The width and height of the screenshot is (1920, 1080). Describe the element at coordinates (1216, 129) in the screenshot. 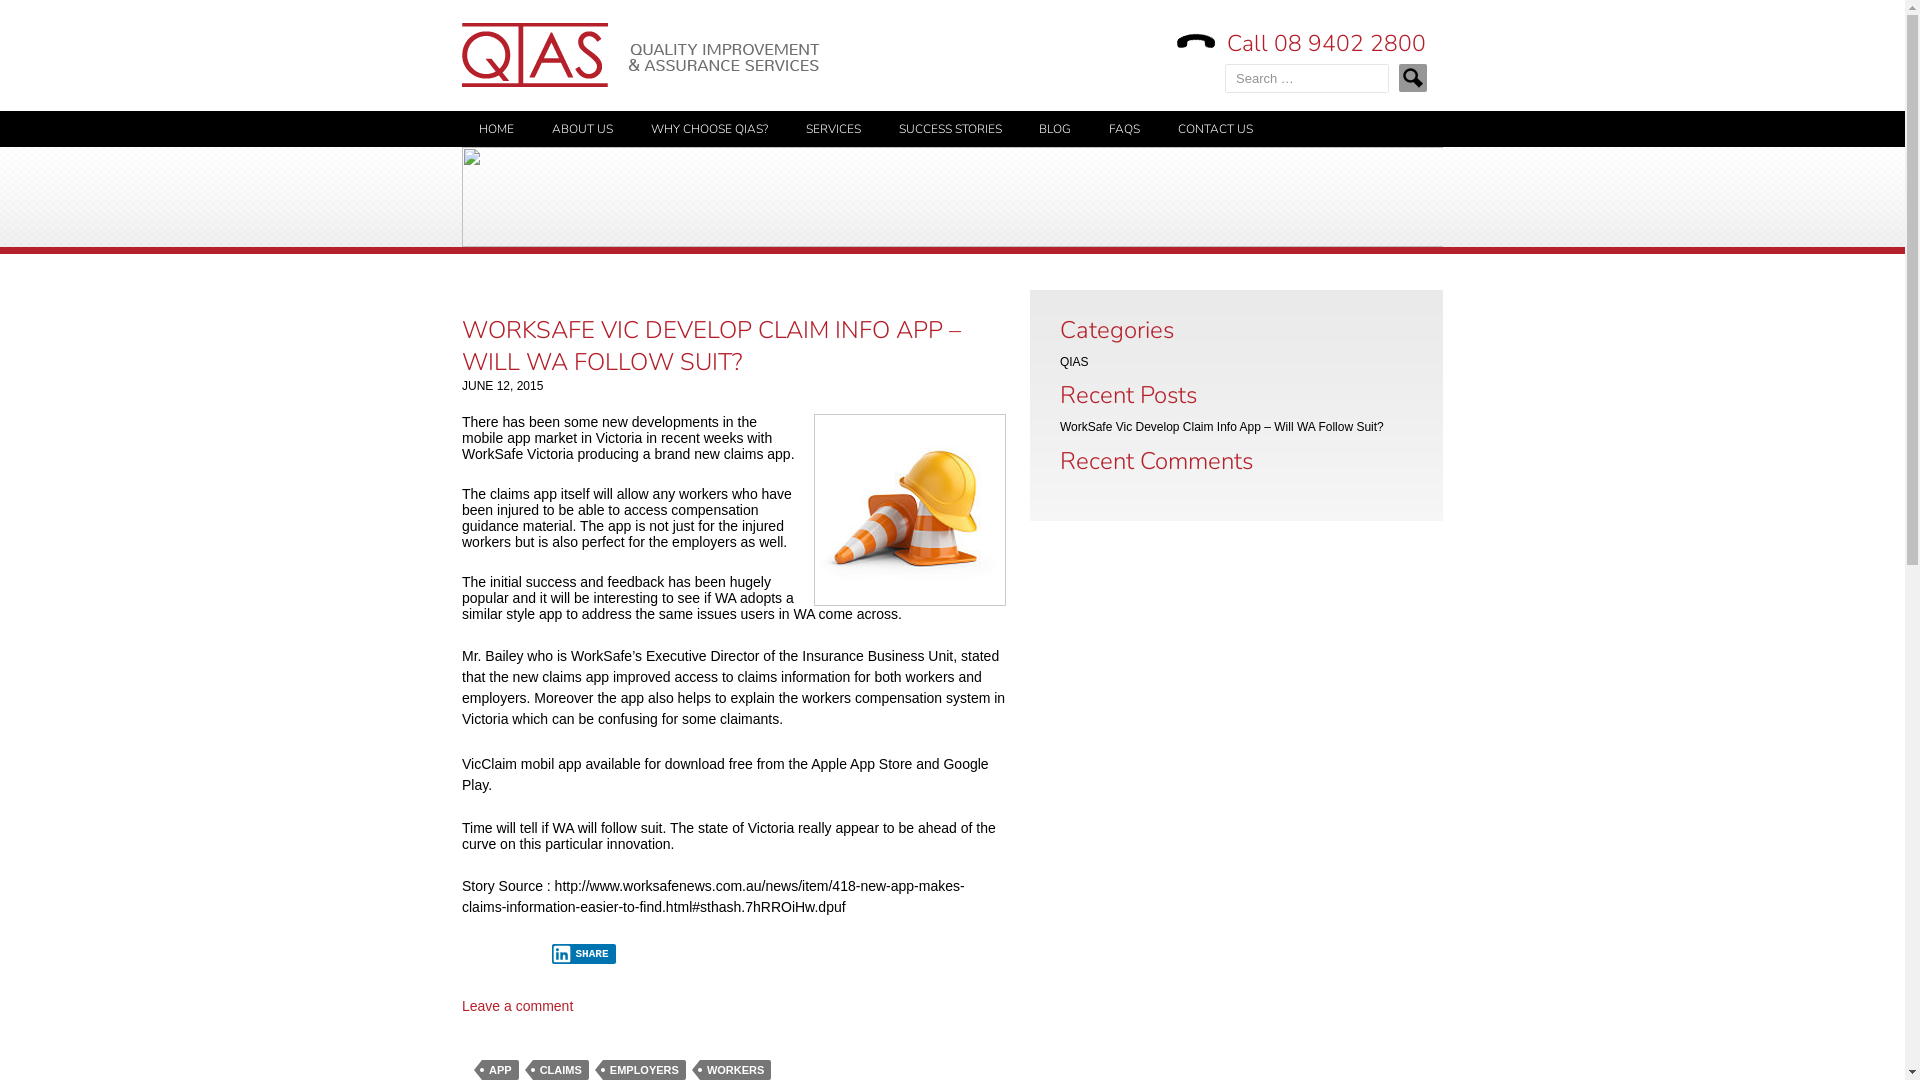

I see `CONTACT US` at that location.